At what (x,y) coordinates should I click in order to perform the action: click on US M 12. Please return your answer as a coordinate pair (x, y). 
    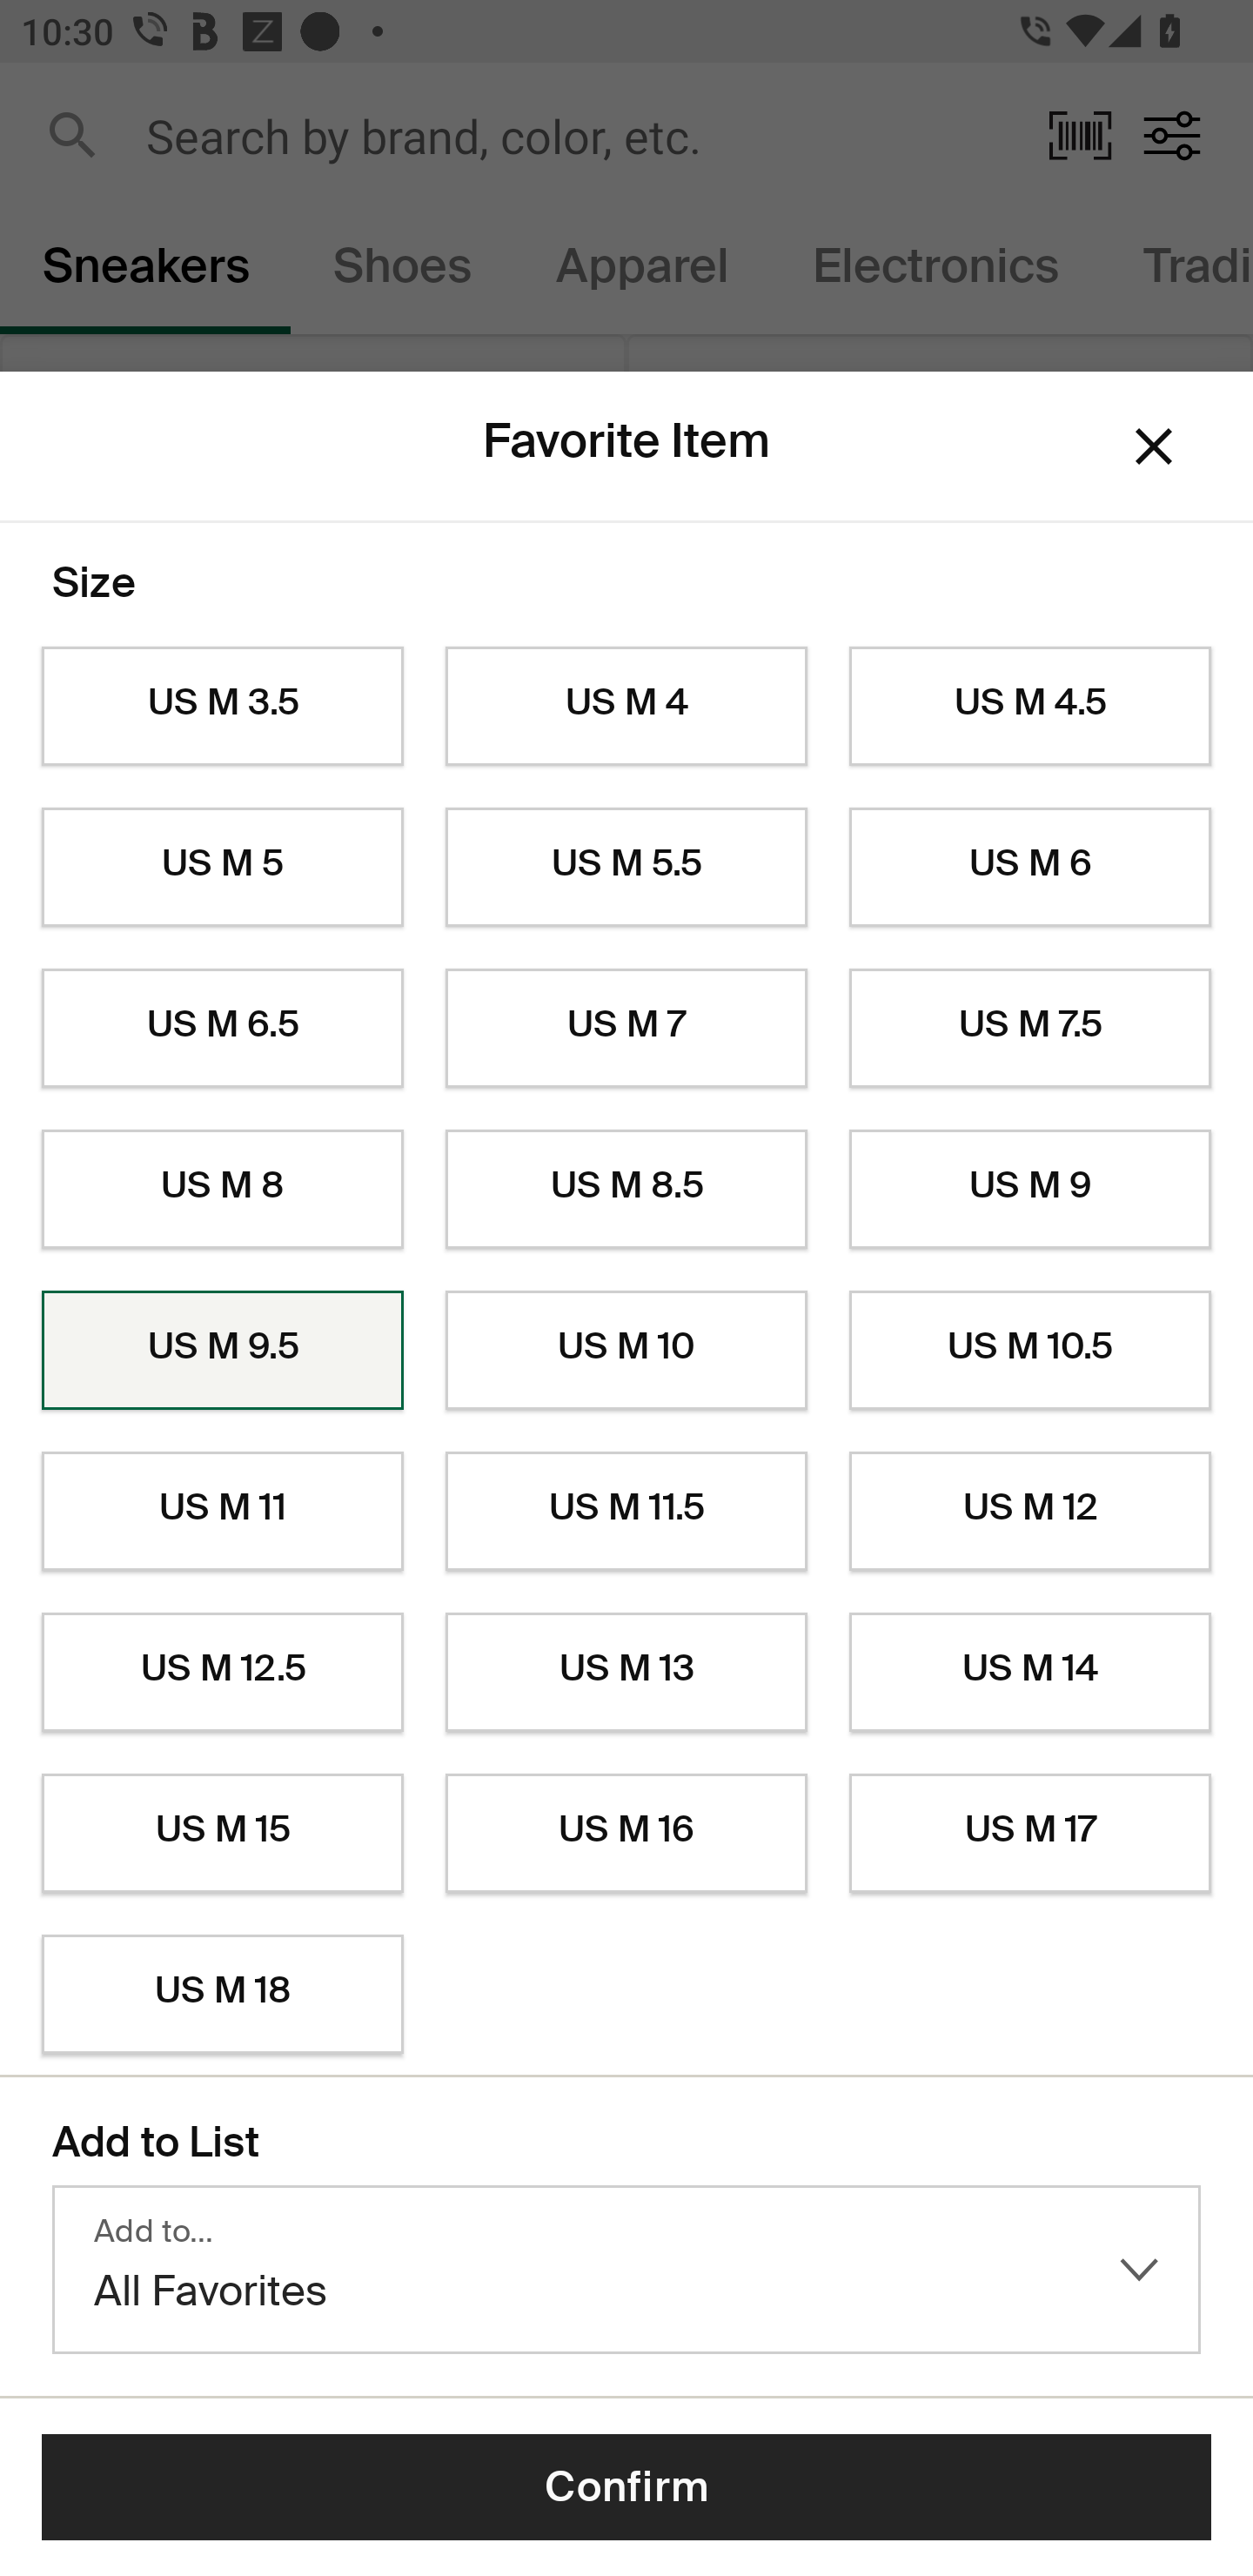
    Looking at the image, I should click on (1030, 1511).